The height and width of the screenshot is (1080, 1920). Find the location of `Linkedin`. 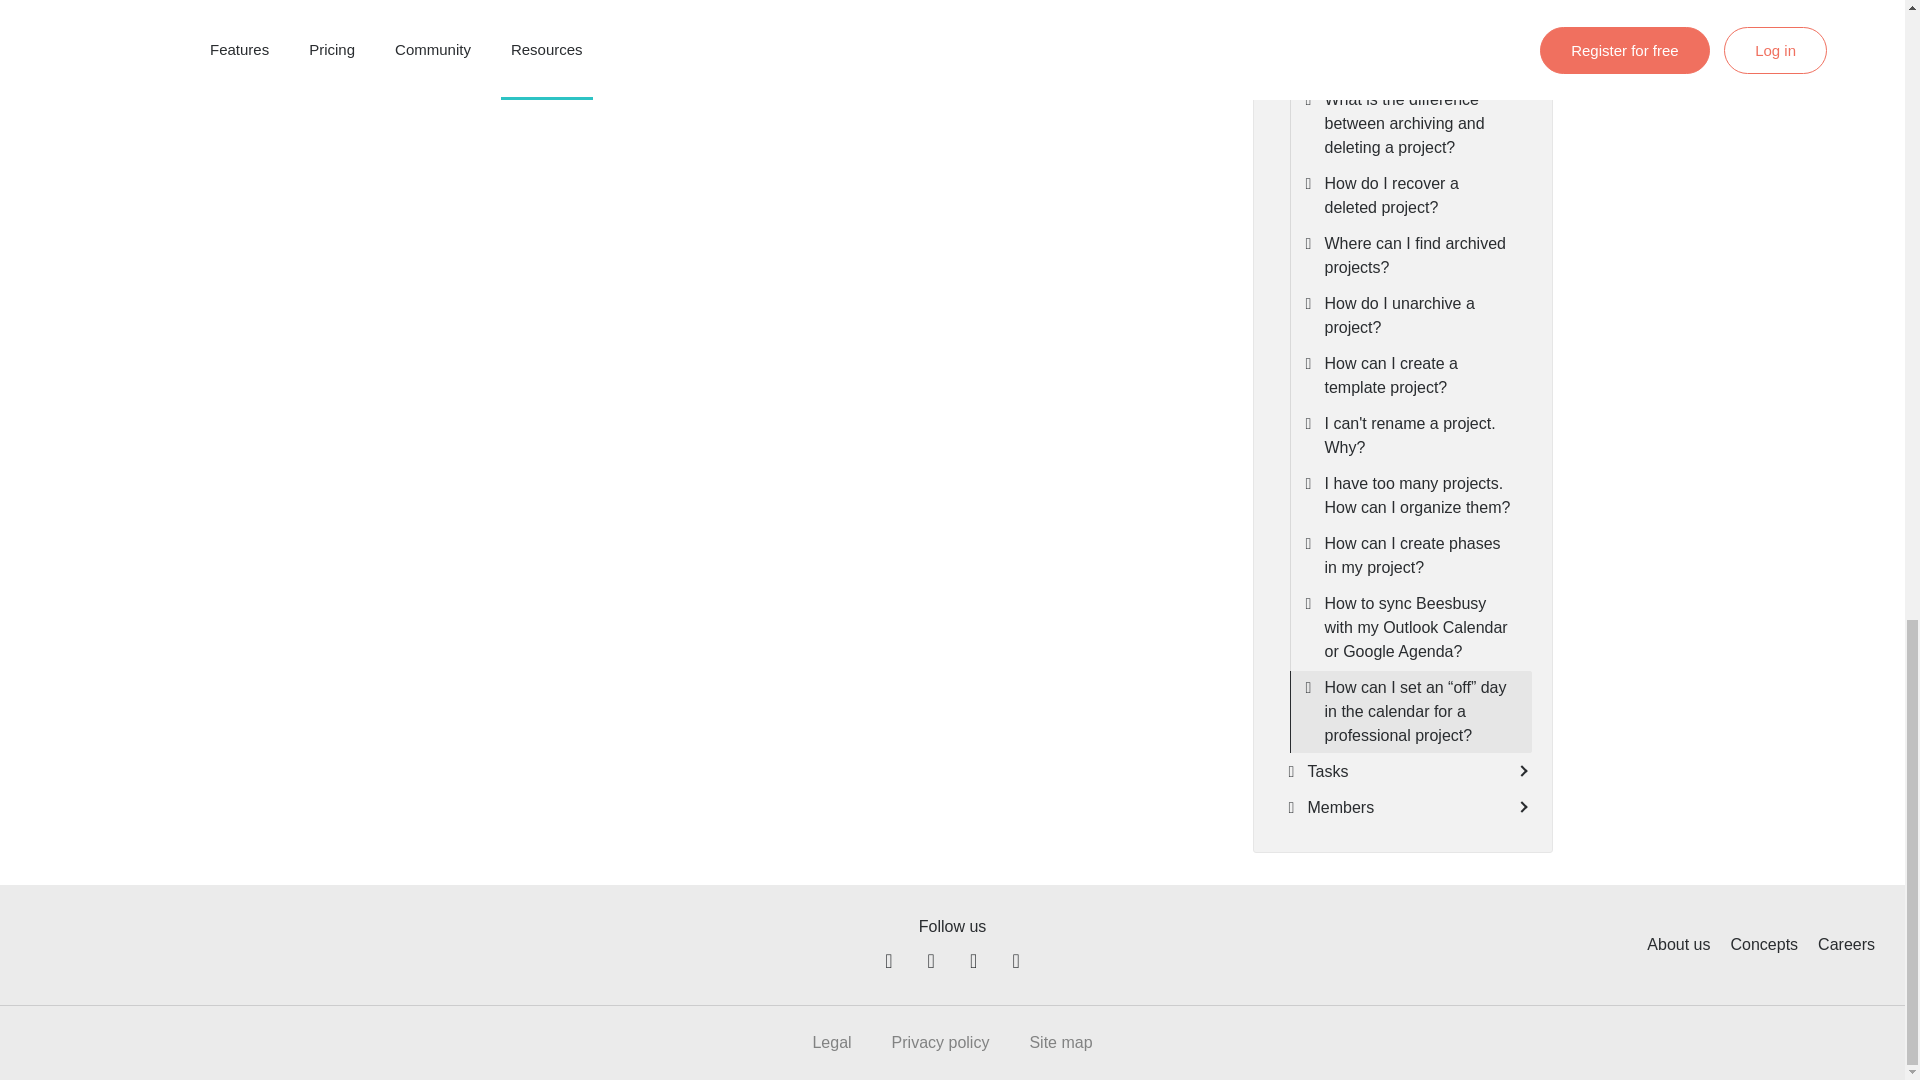

Linkedin is located at coordinates (974, 961).